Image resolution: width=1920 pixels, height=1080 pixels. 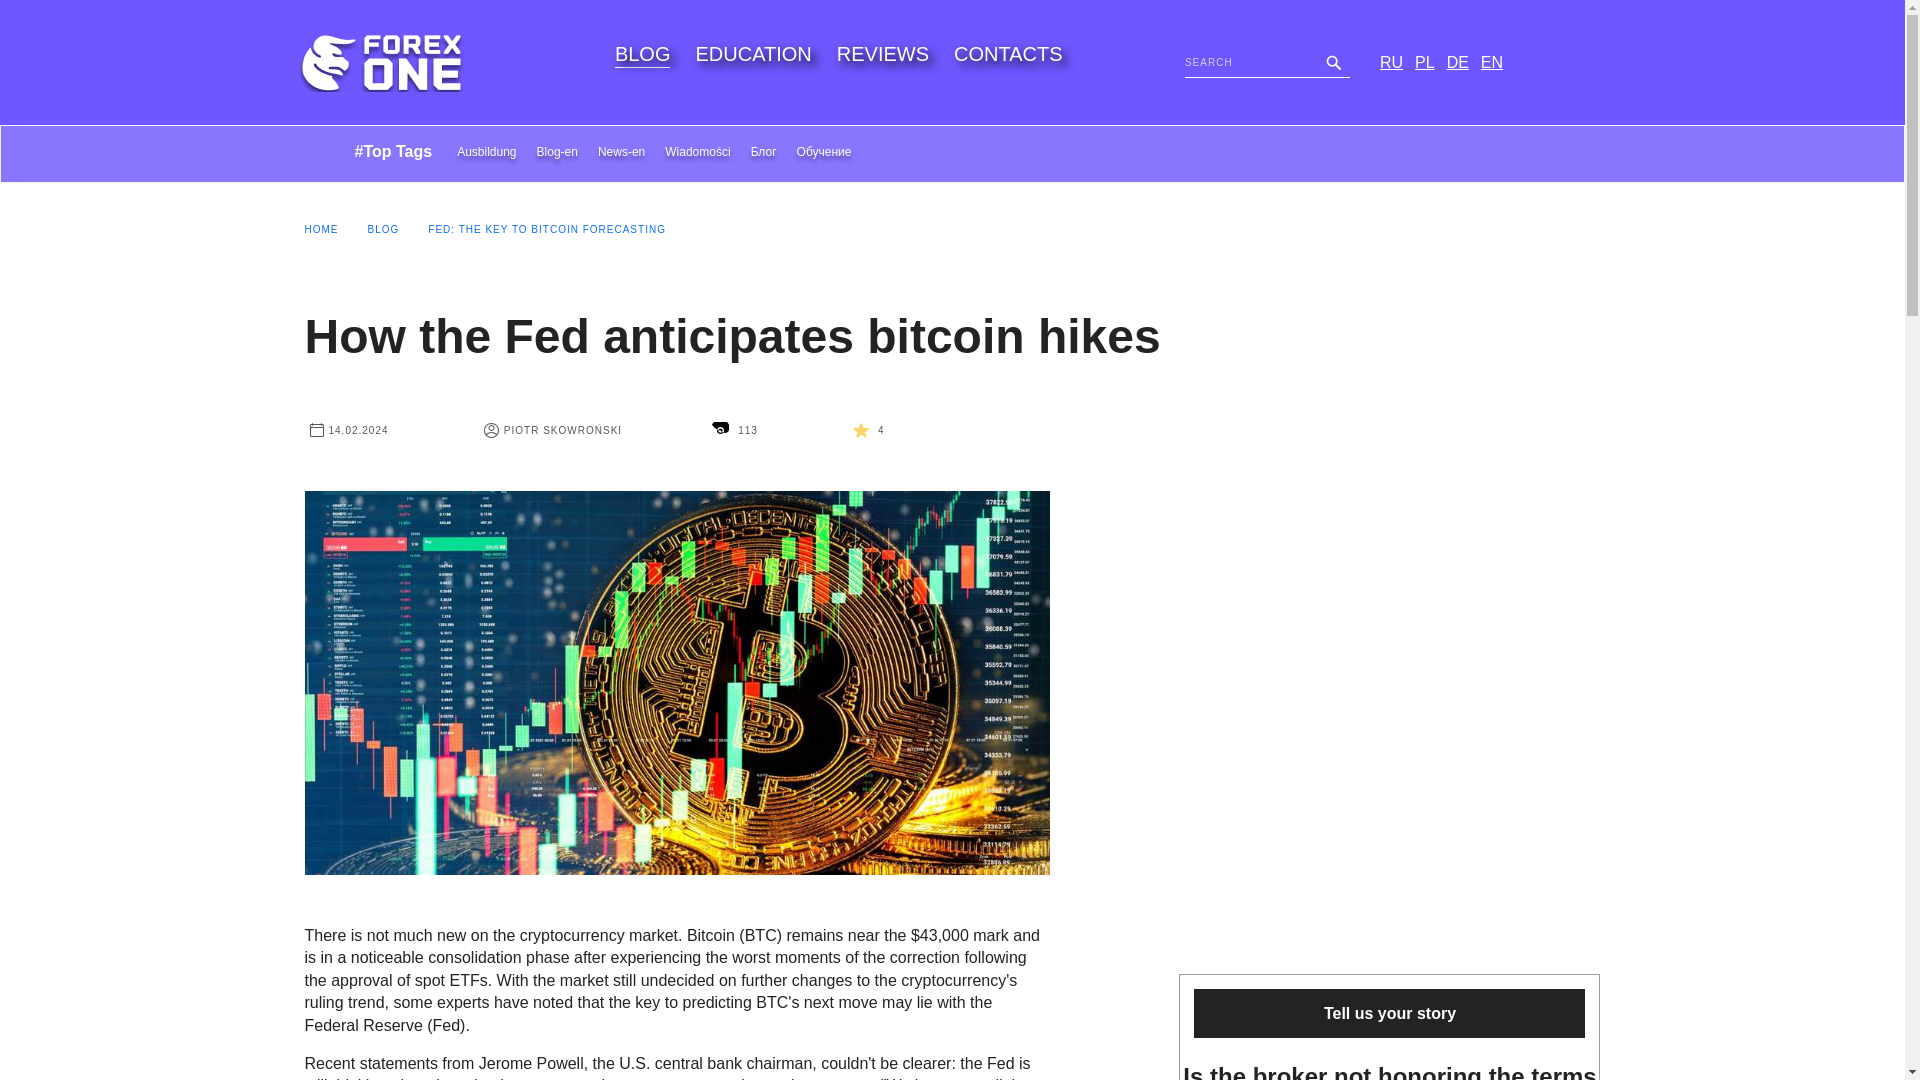 What do you see at coordinates (320, 229) in the screenshot?
I see `HOME` at bounding box center [320, 229].